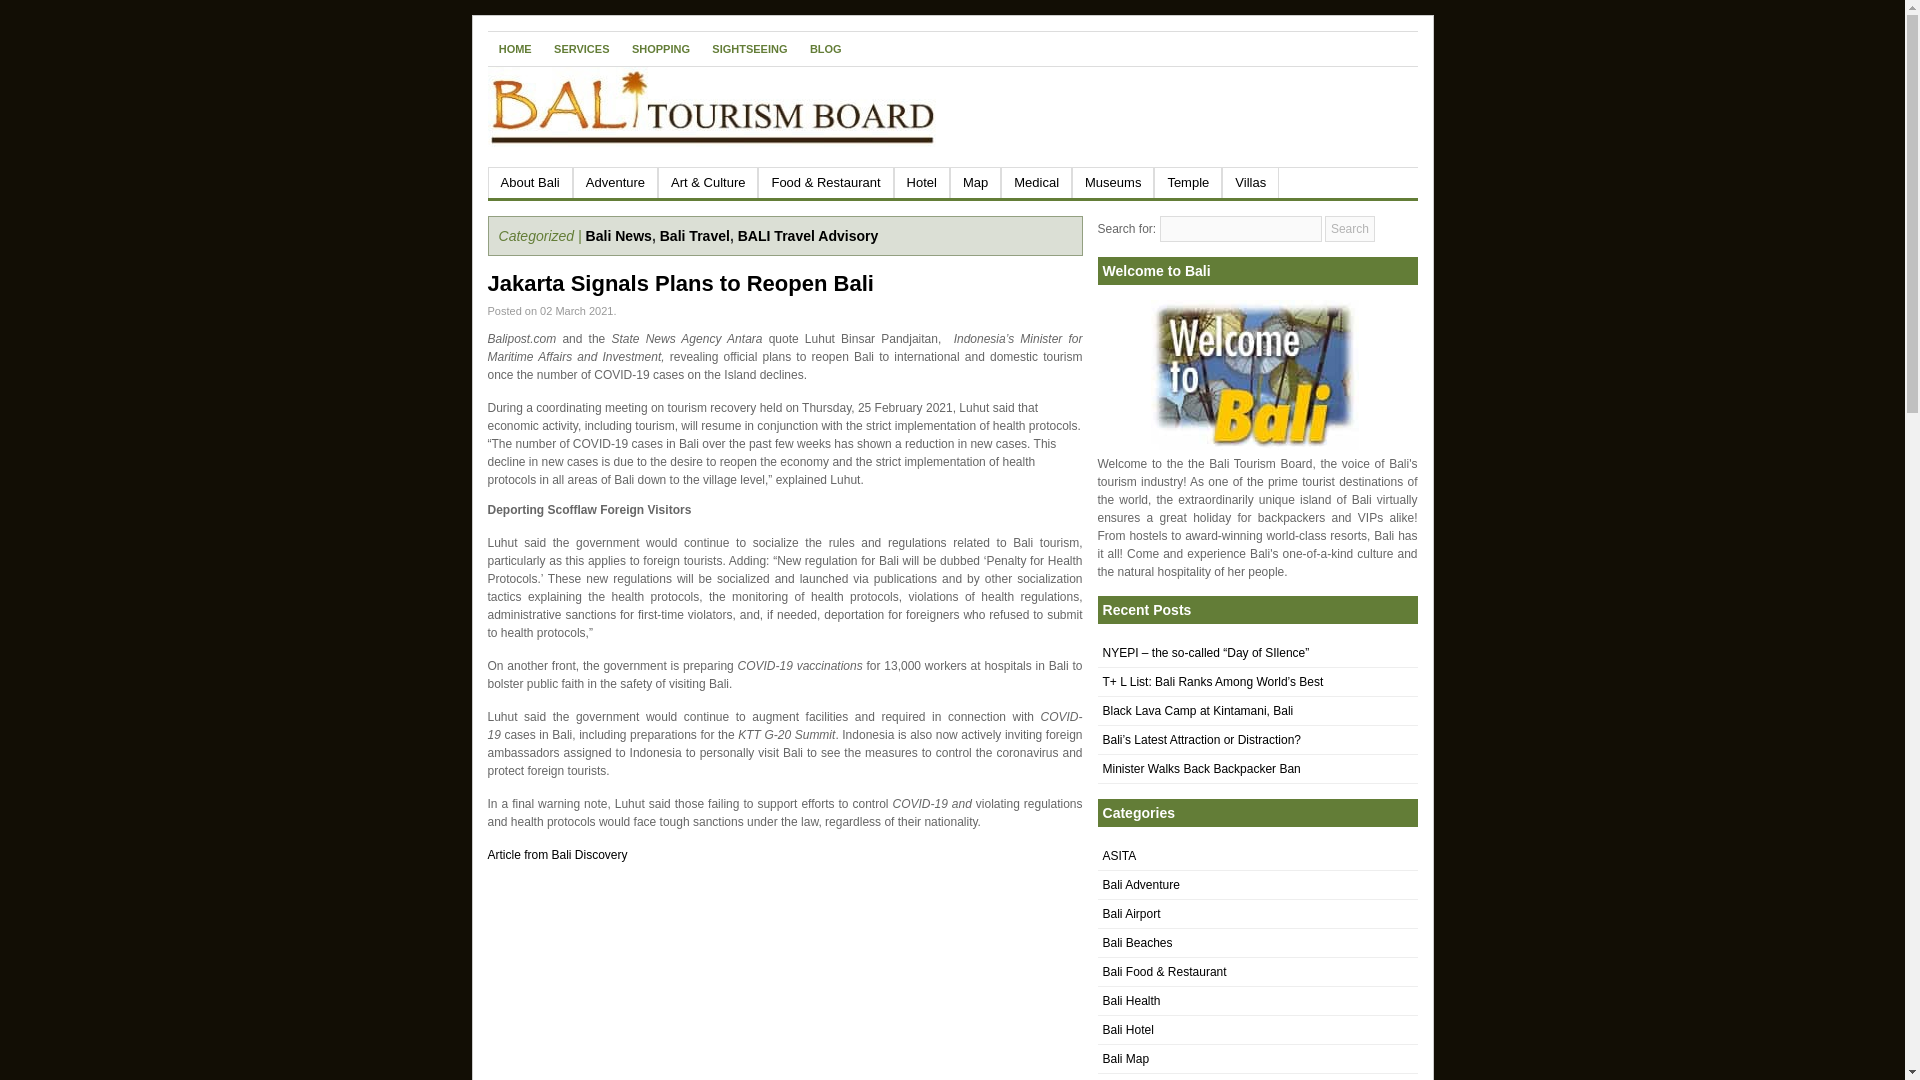  Describe the element at coordinates (1200, 769) in the screenshot. I see `Minister Walks Back Backpacker Ban` at that location.